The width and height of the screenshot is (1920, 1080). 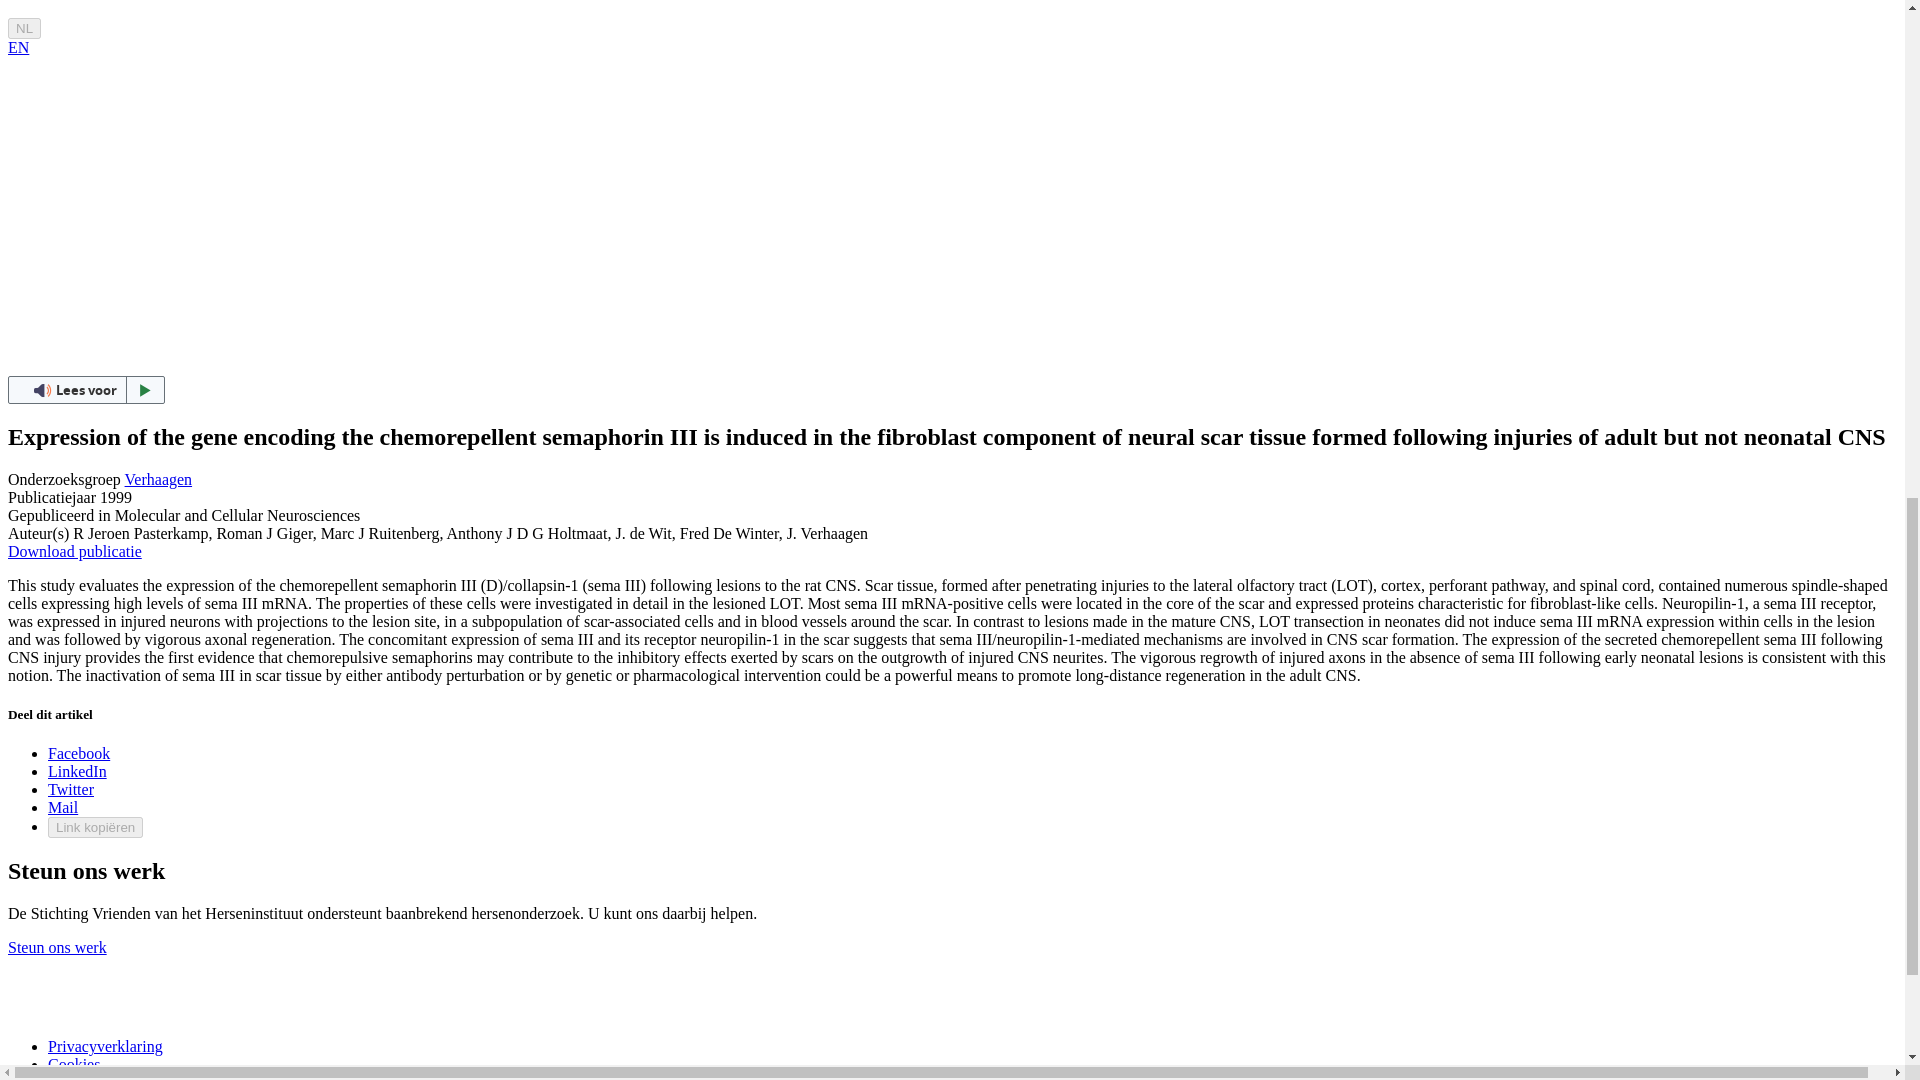 What do you see at coordinates (63, 808) in the screenshot?
I see `Share via mail` at bounding box center [63, 808].